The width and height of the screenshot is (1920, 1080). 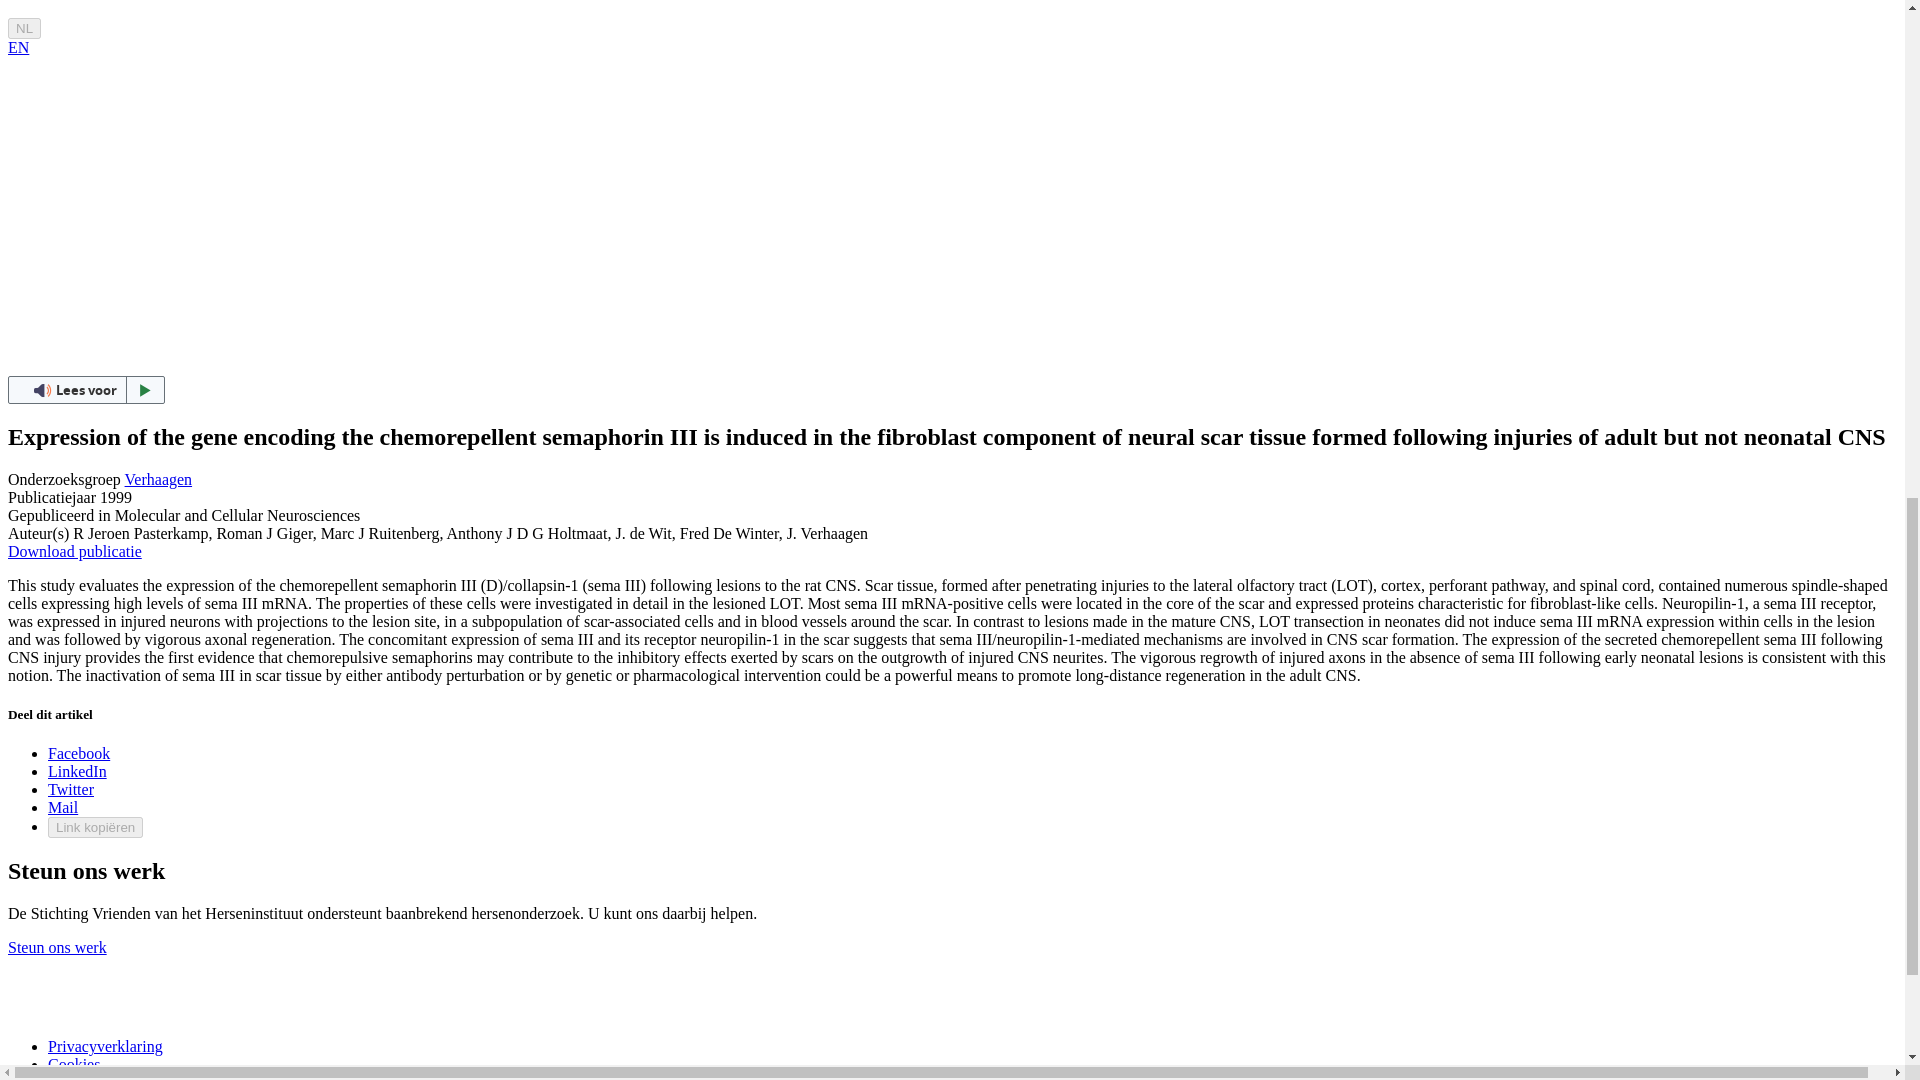 What do you see at coordinates (63, 808) in the screenshot?
I see `Share via mail` at bounding box center [63, 808].